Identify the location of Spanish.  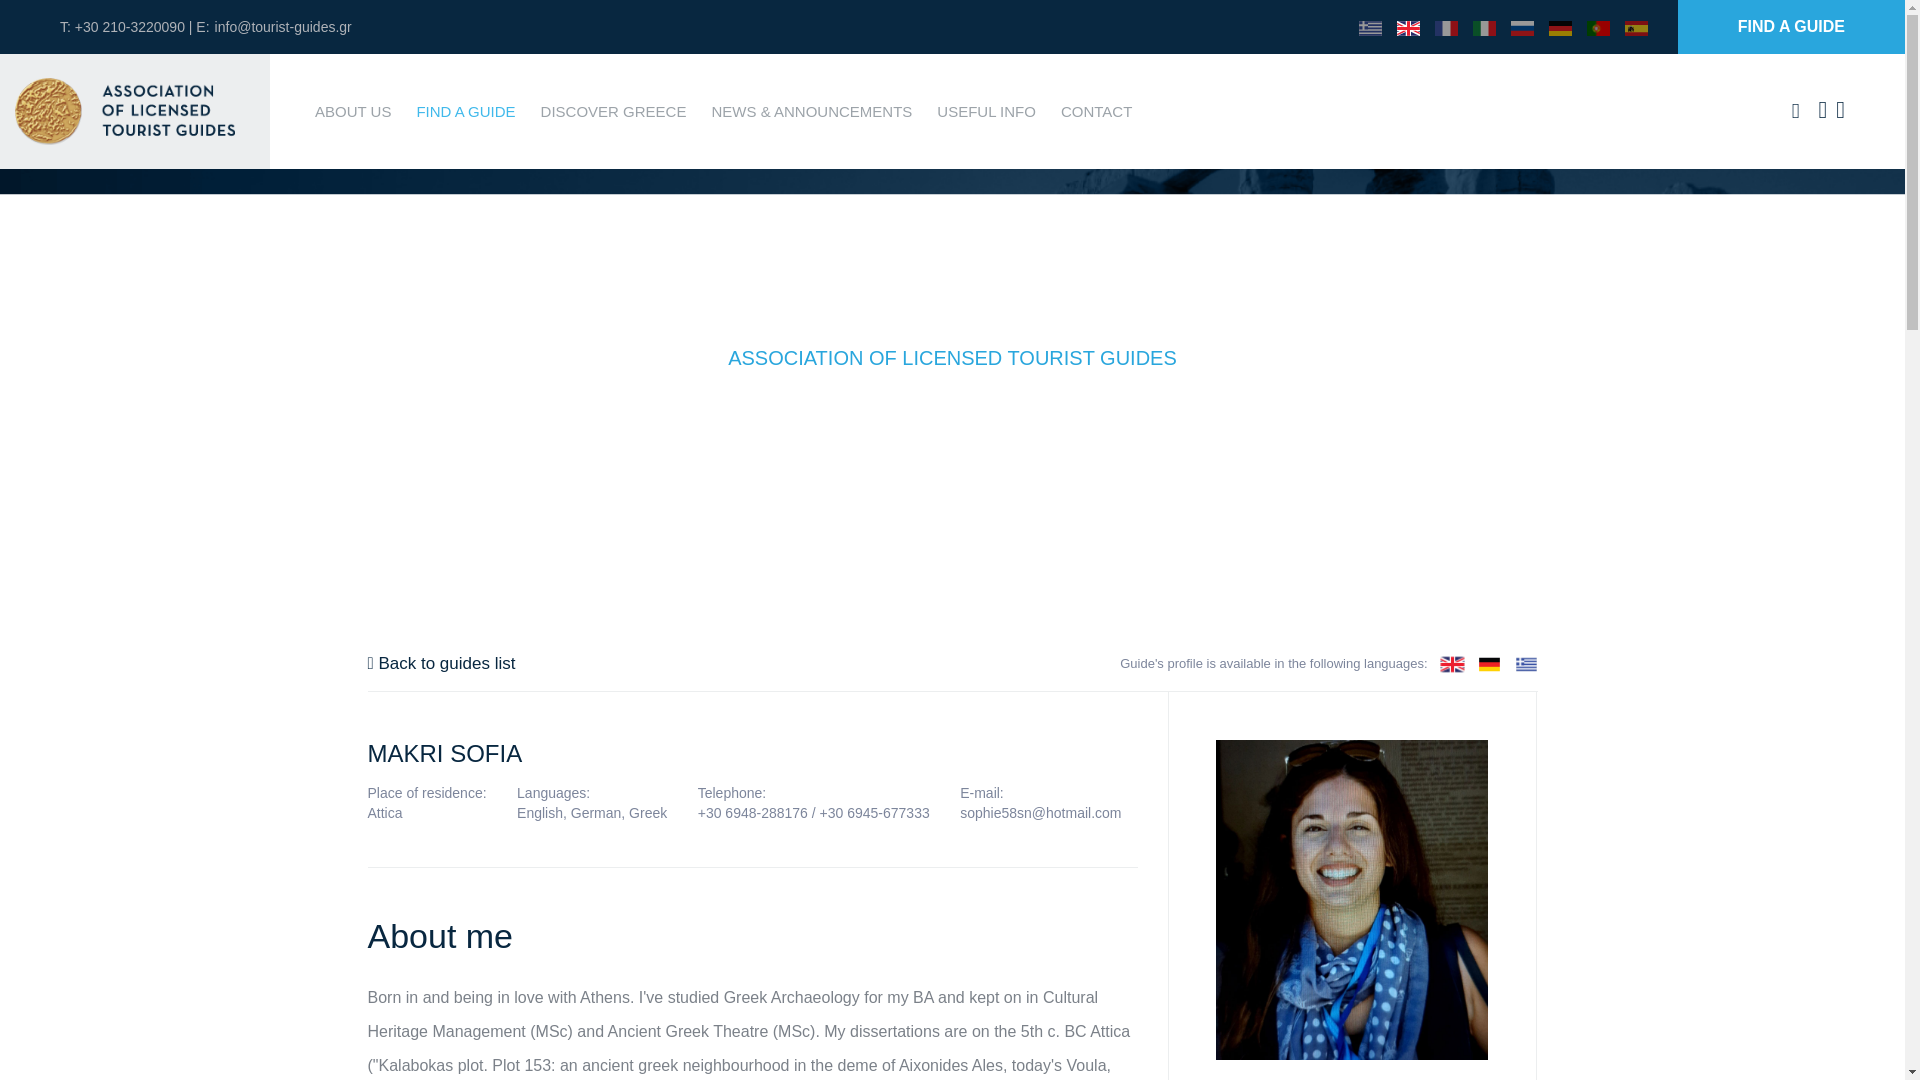
(1636, 26).